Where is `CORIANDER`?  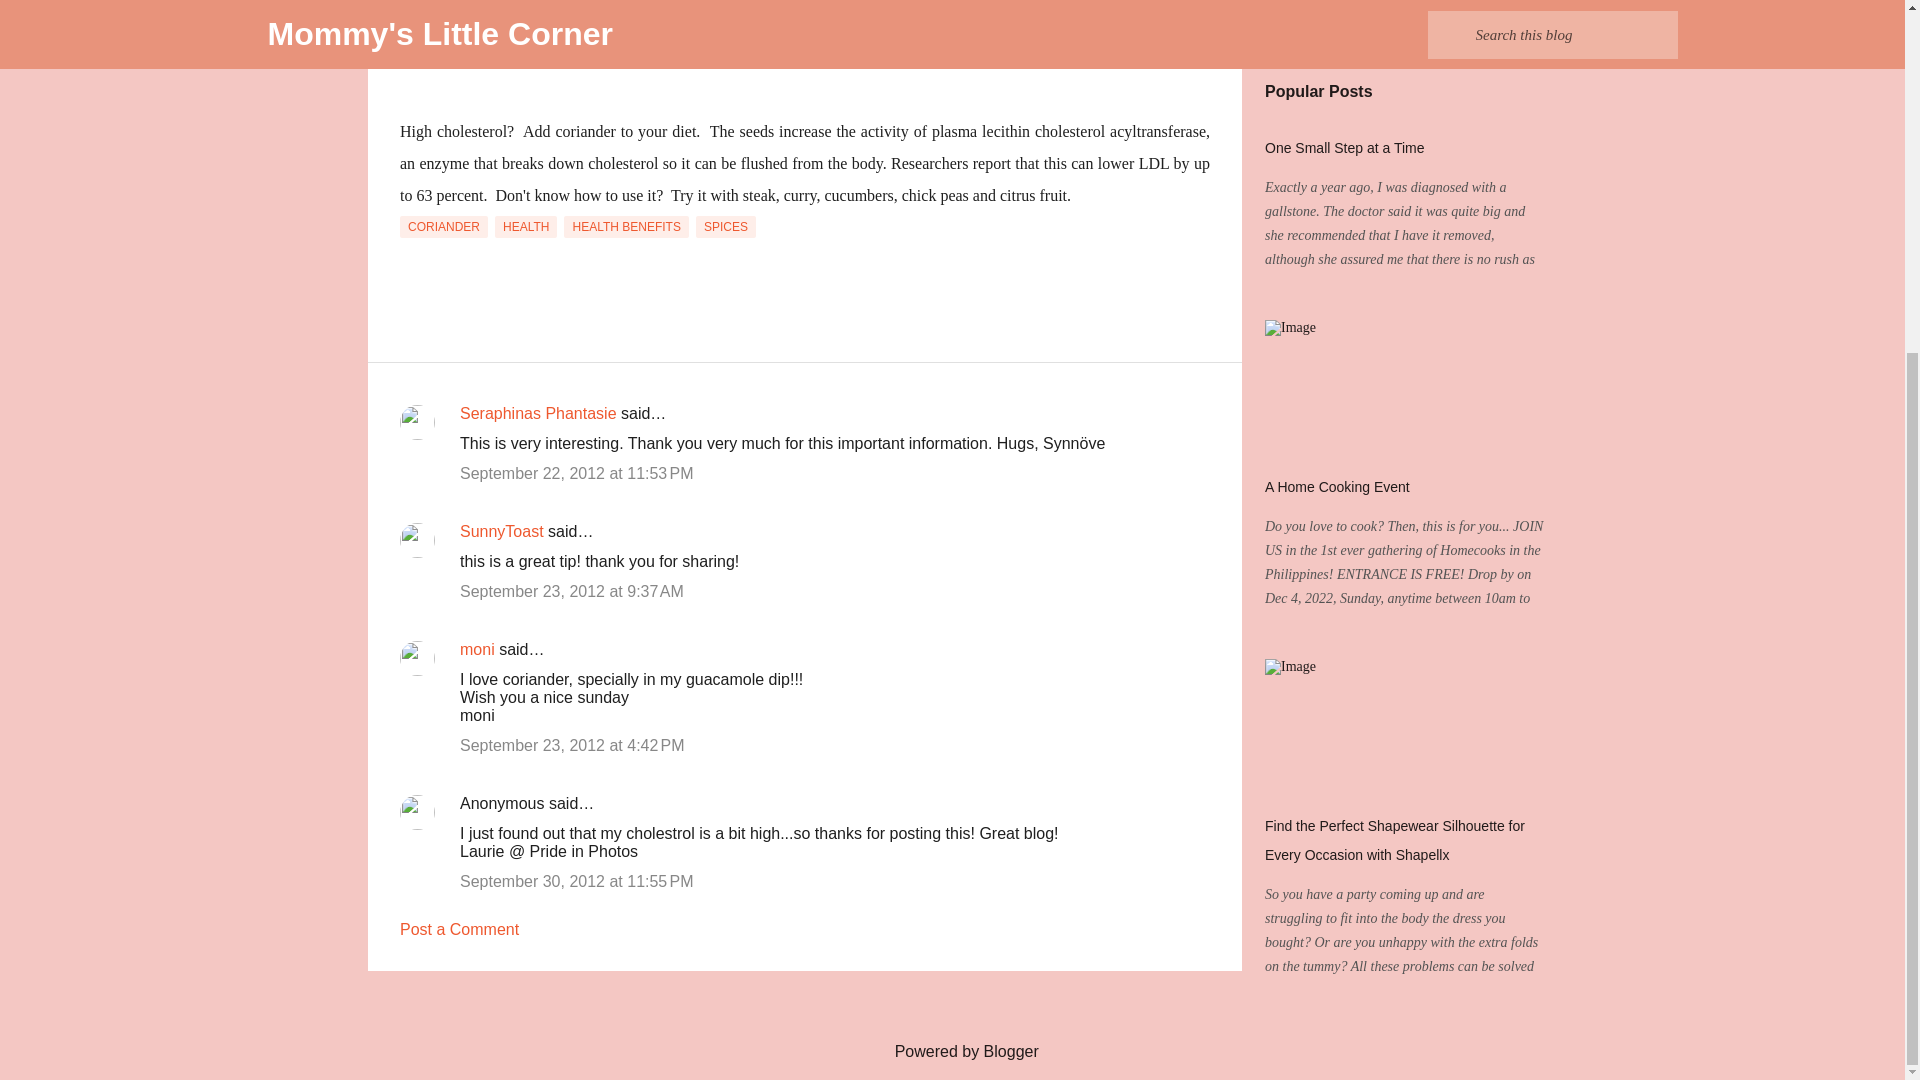 CORIANDER is located at coordinates (443, 226).